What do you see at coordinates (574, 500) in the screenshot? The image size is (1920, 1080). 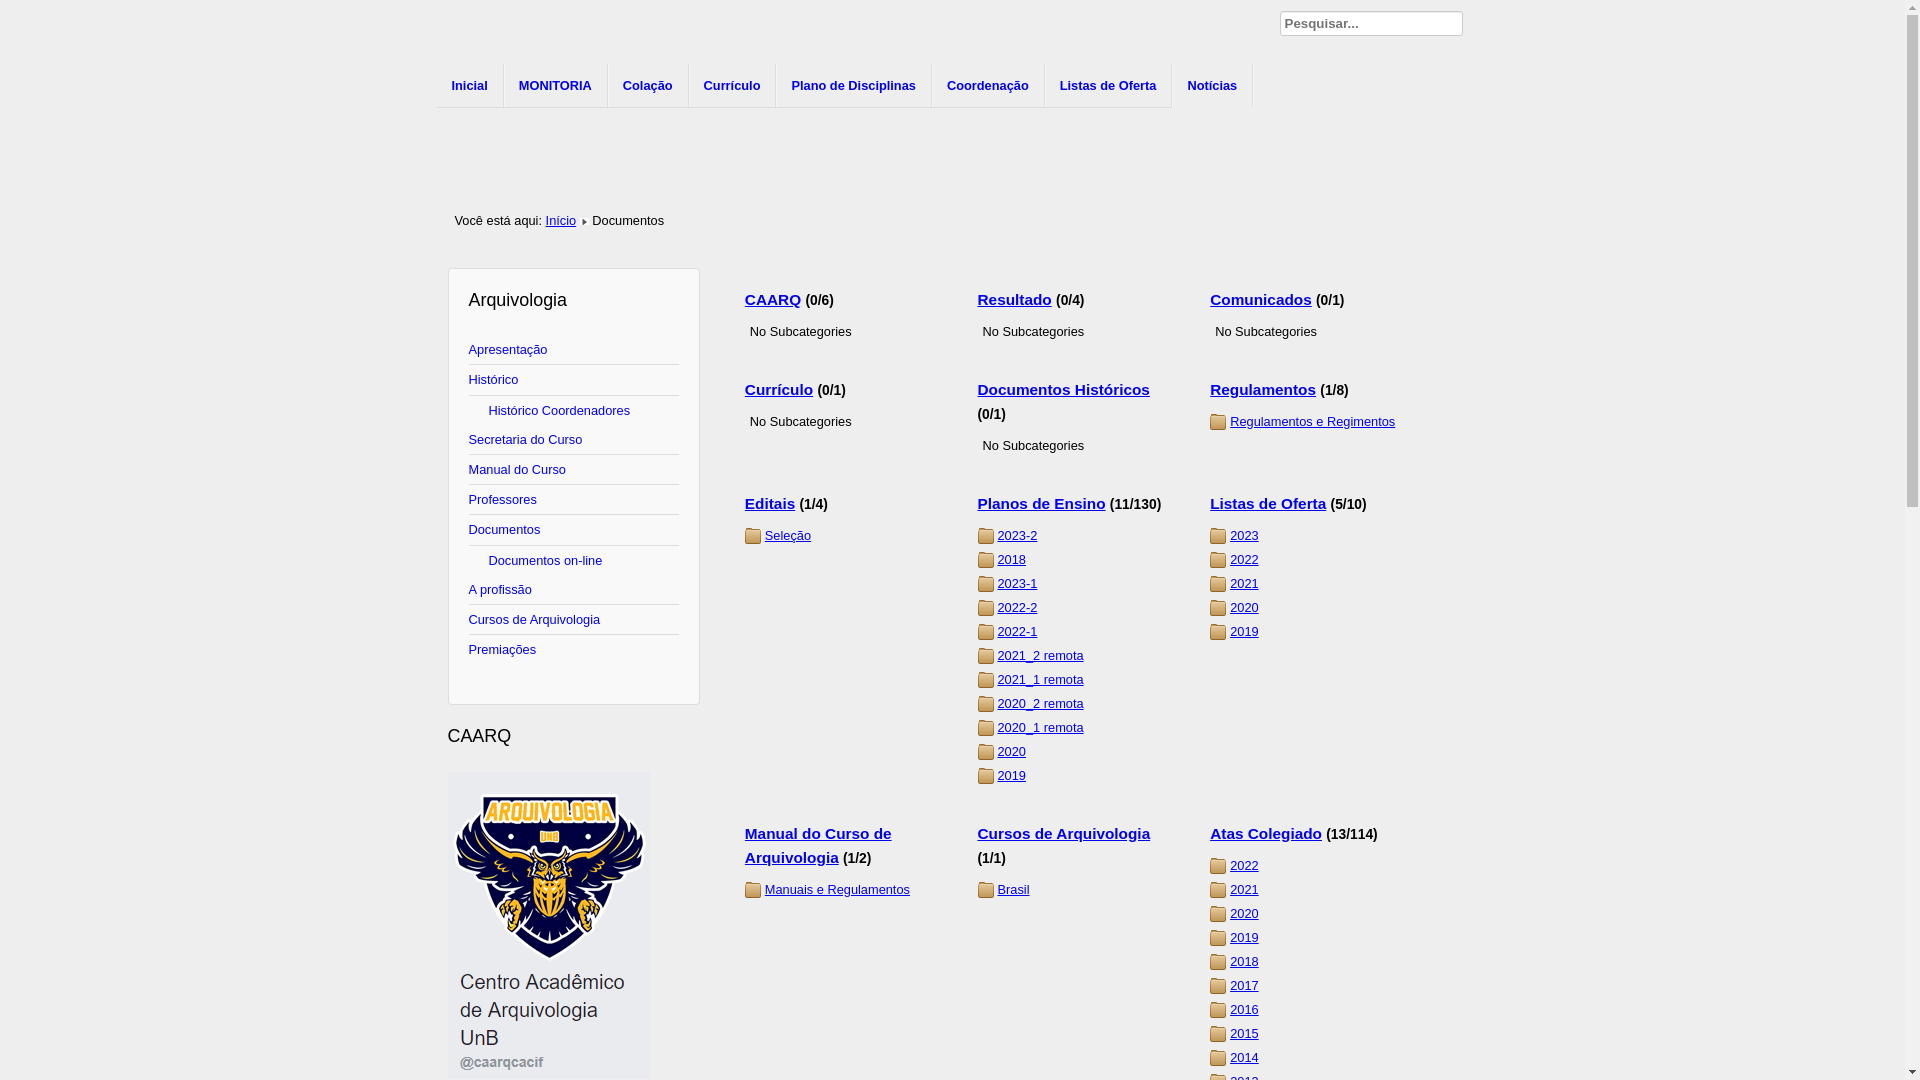 I see `Professores` at bounding box center [574, 500].